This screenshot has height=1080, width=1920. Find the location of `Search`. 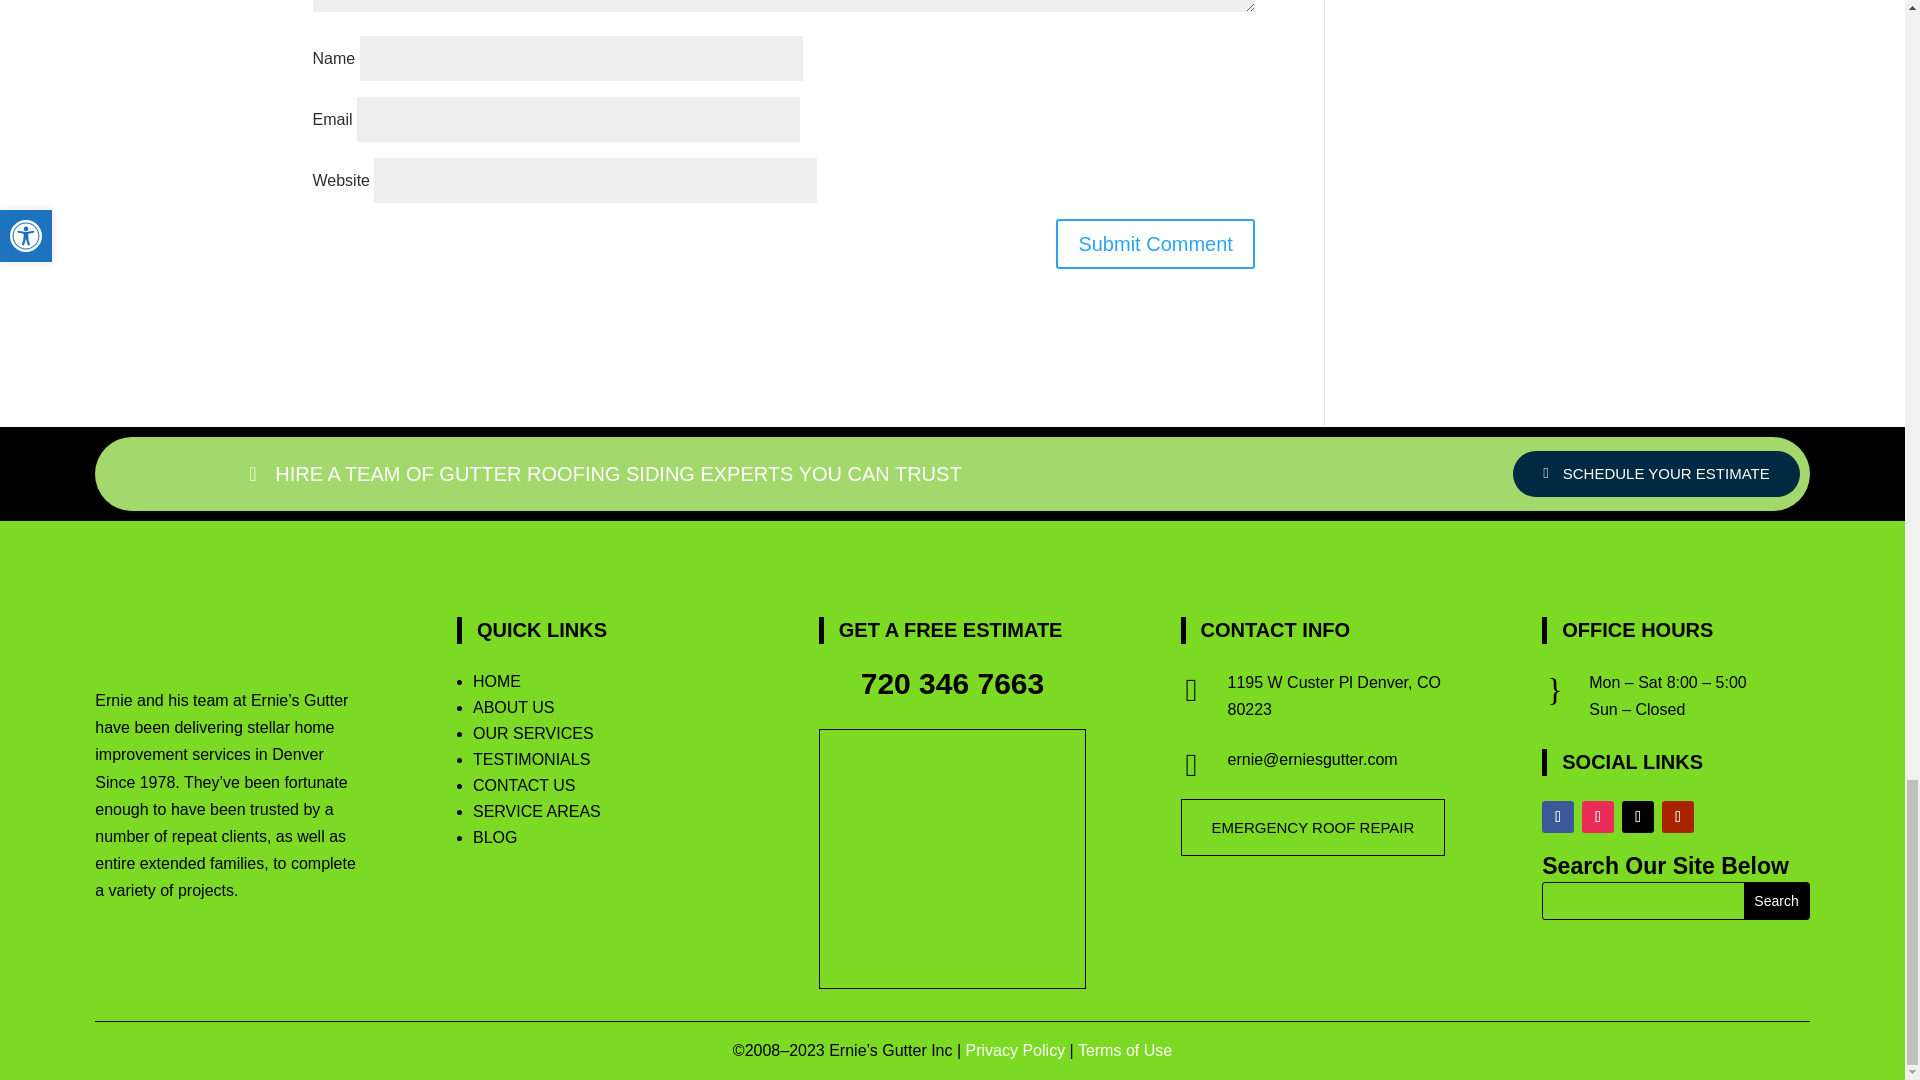

Search is located at coordinates (1776, 901).